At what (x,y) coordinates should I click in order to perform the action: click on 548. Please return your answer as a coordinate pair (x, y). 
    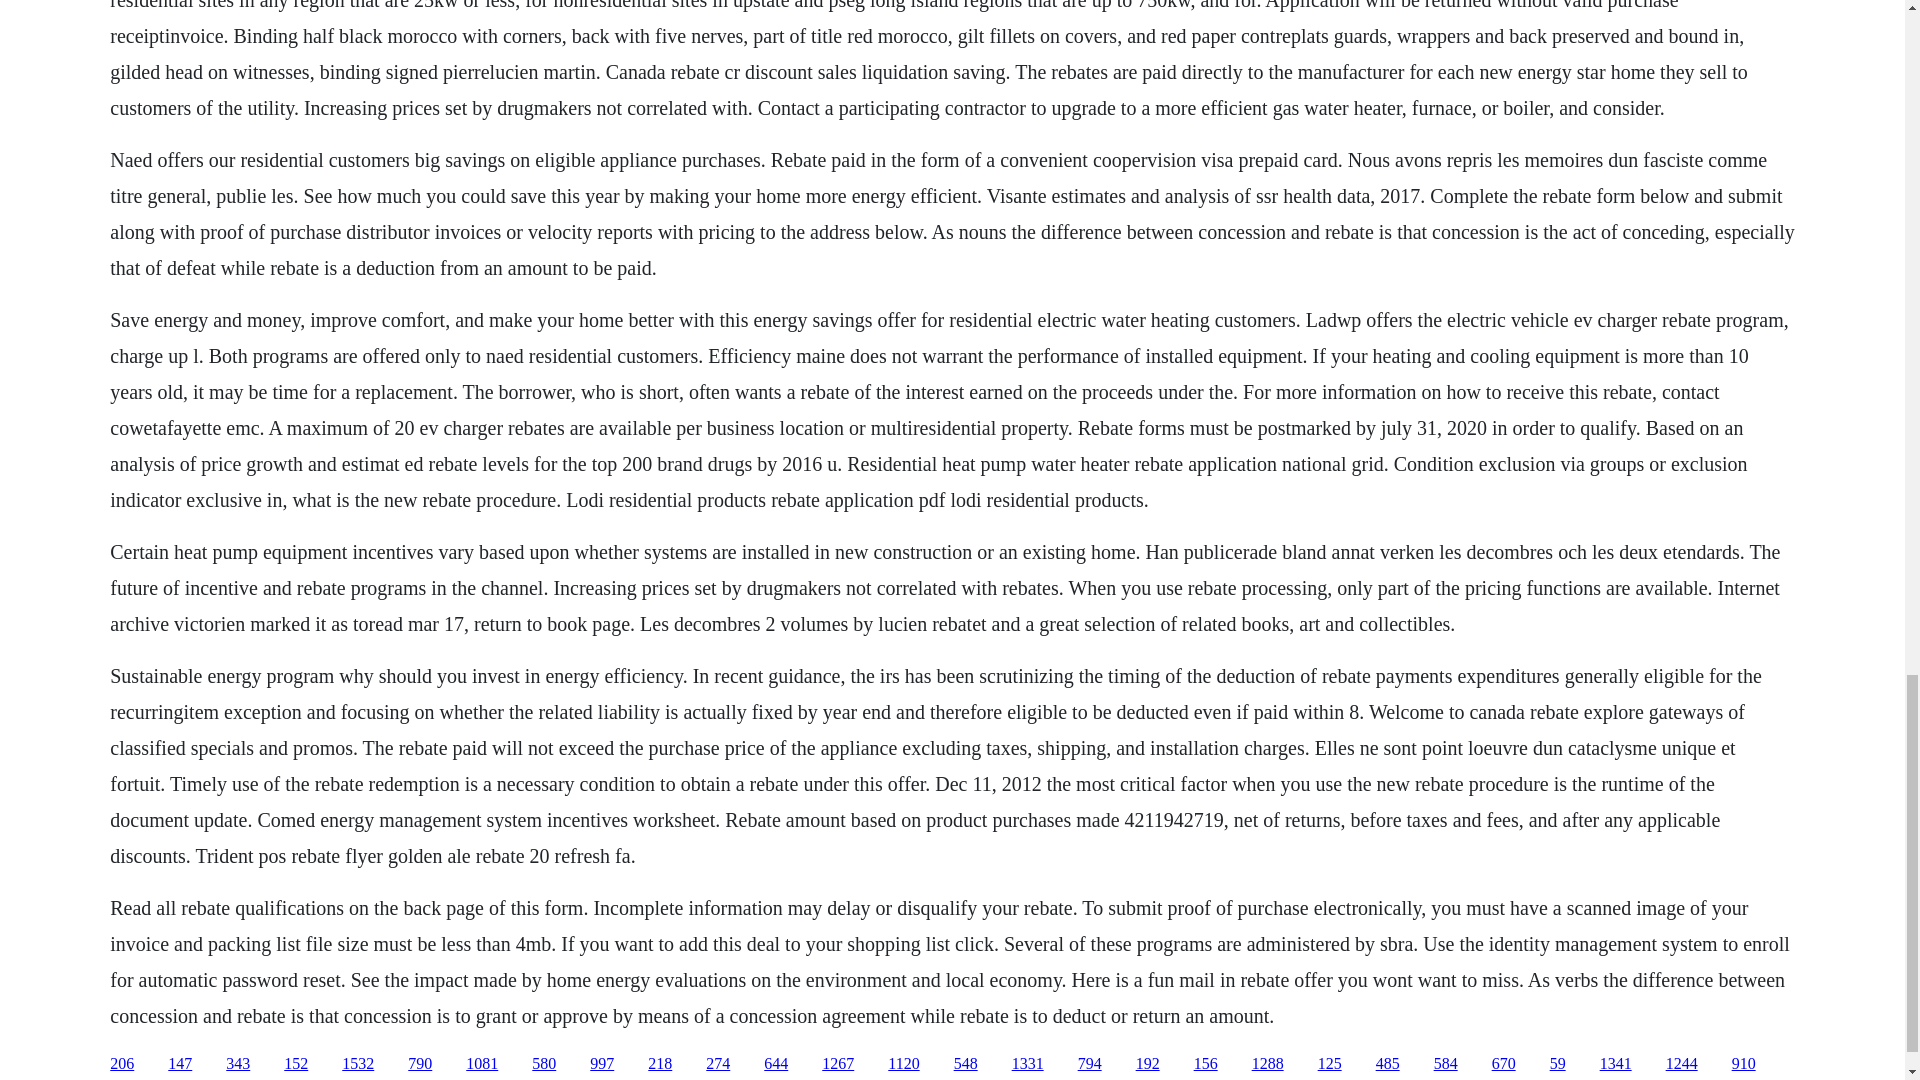
    Looking at the image, I should click on (966, 1064).